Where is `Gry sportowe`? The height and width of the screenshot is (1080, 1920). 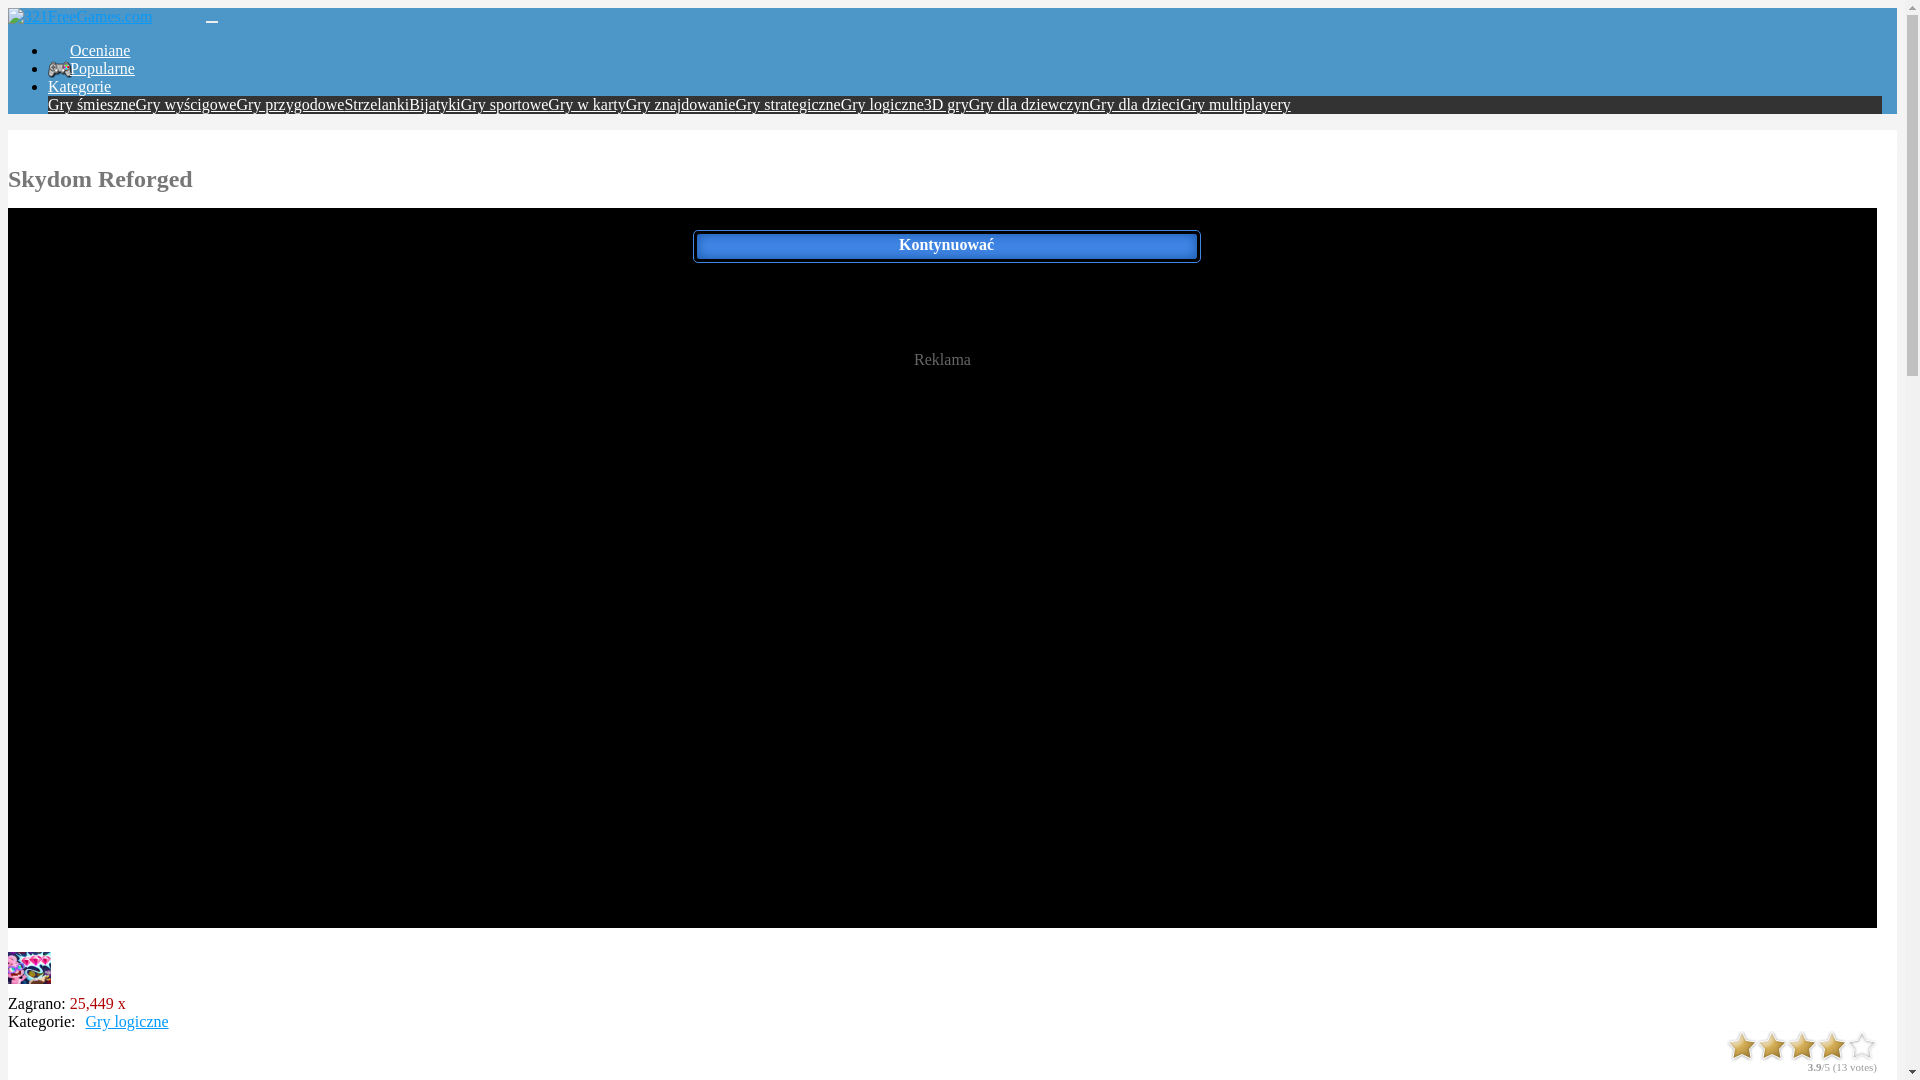
Gry sportowe is located at coordinates (505, 104).